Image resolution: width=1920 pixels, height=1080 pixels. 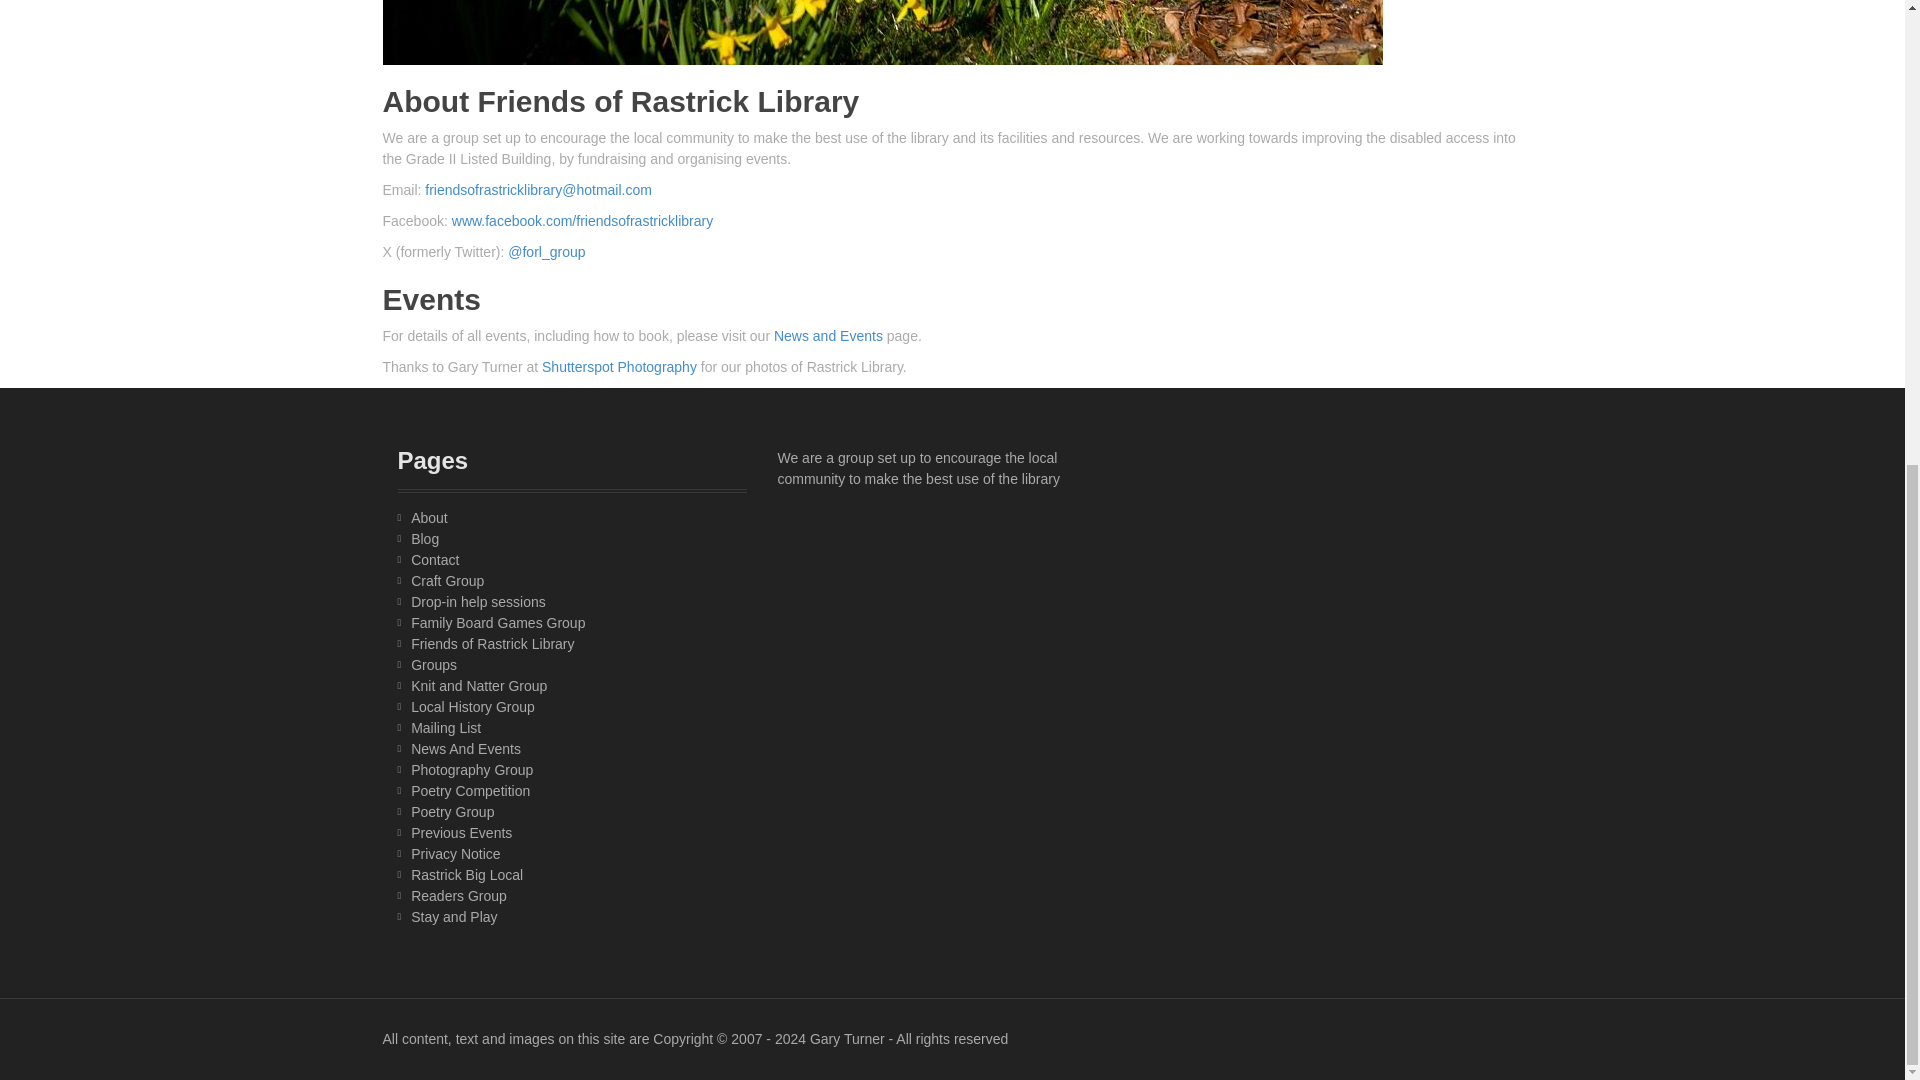 I want to click on Groups, so click(x=433, y=664).